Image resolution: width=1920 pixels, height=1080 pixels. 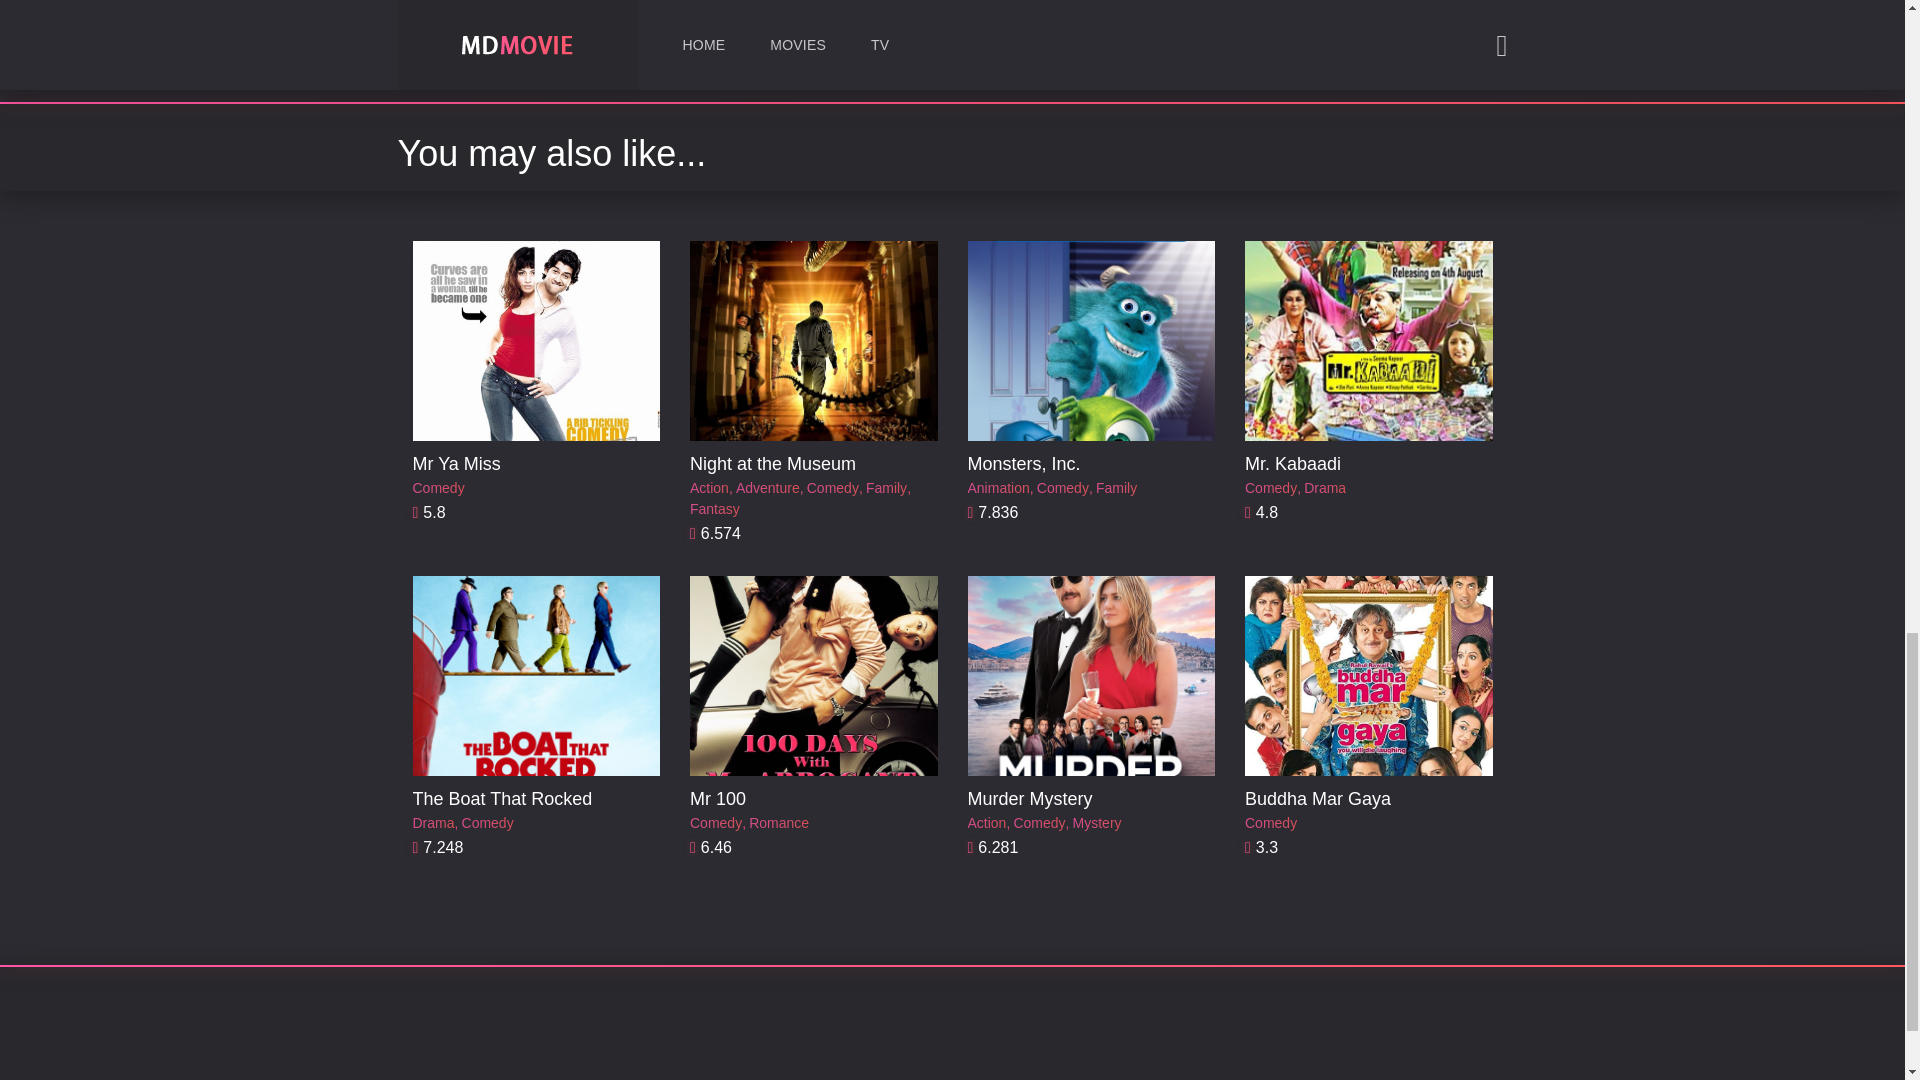 What do you see at coordinates (772, 464) in the screenshot?
I see `Night at the Museum` at bounding box center [772, 464].